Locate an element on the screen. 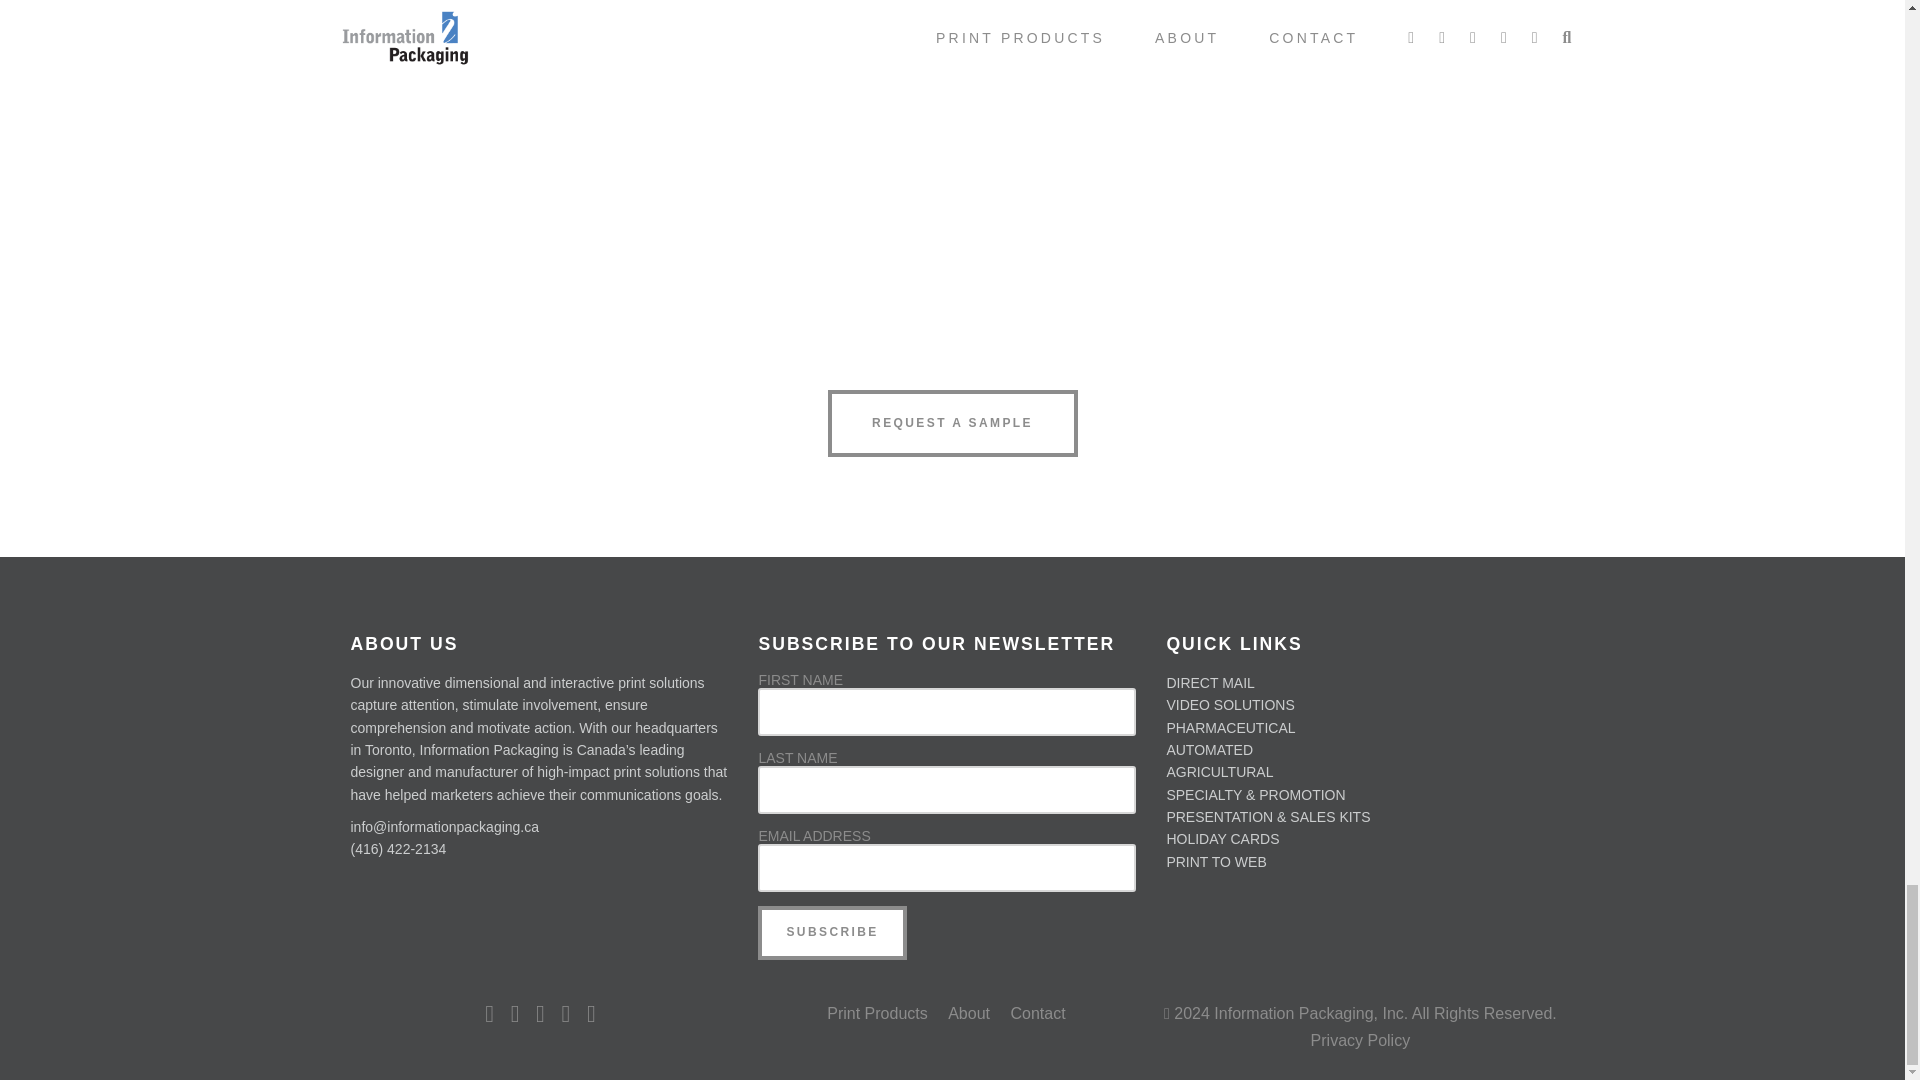 Image resolution: width=1920 pixels, height=1080 pixels. PRINT TO WEB is located at coordinates (1215, 862).